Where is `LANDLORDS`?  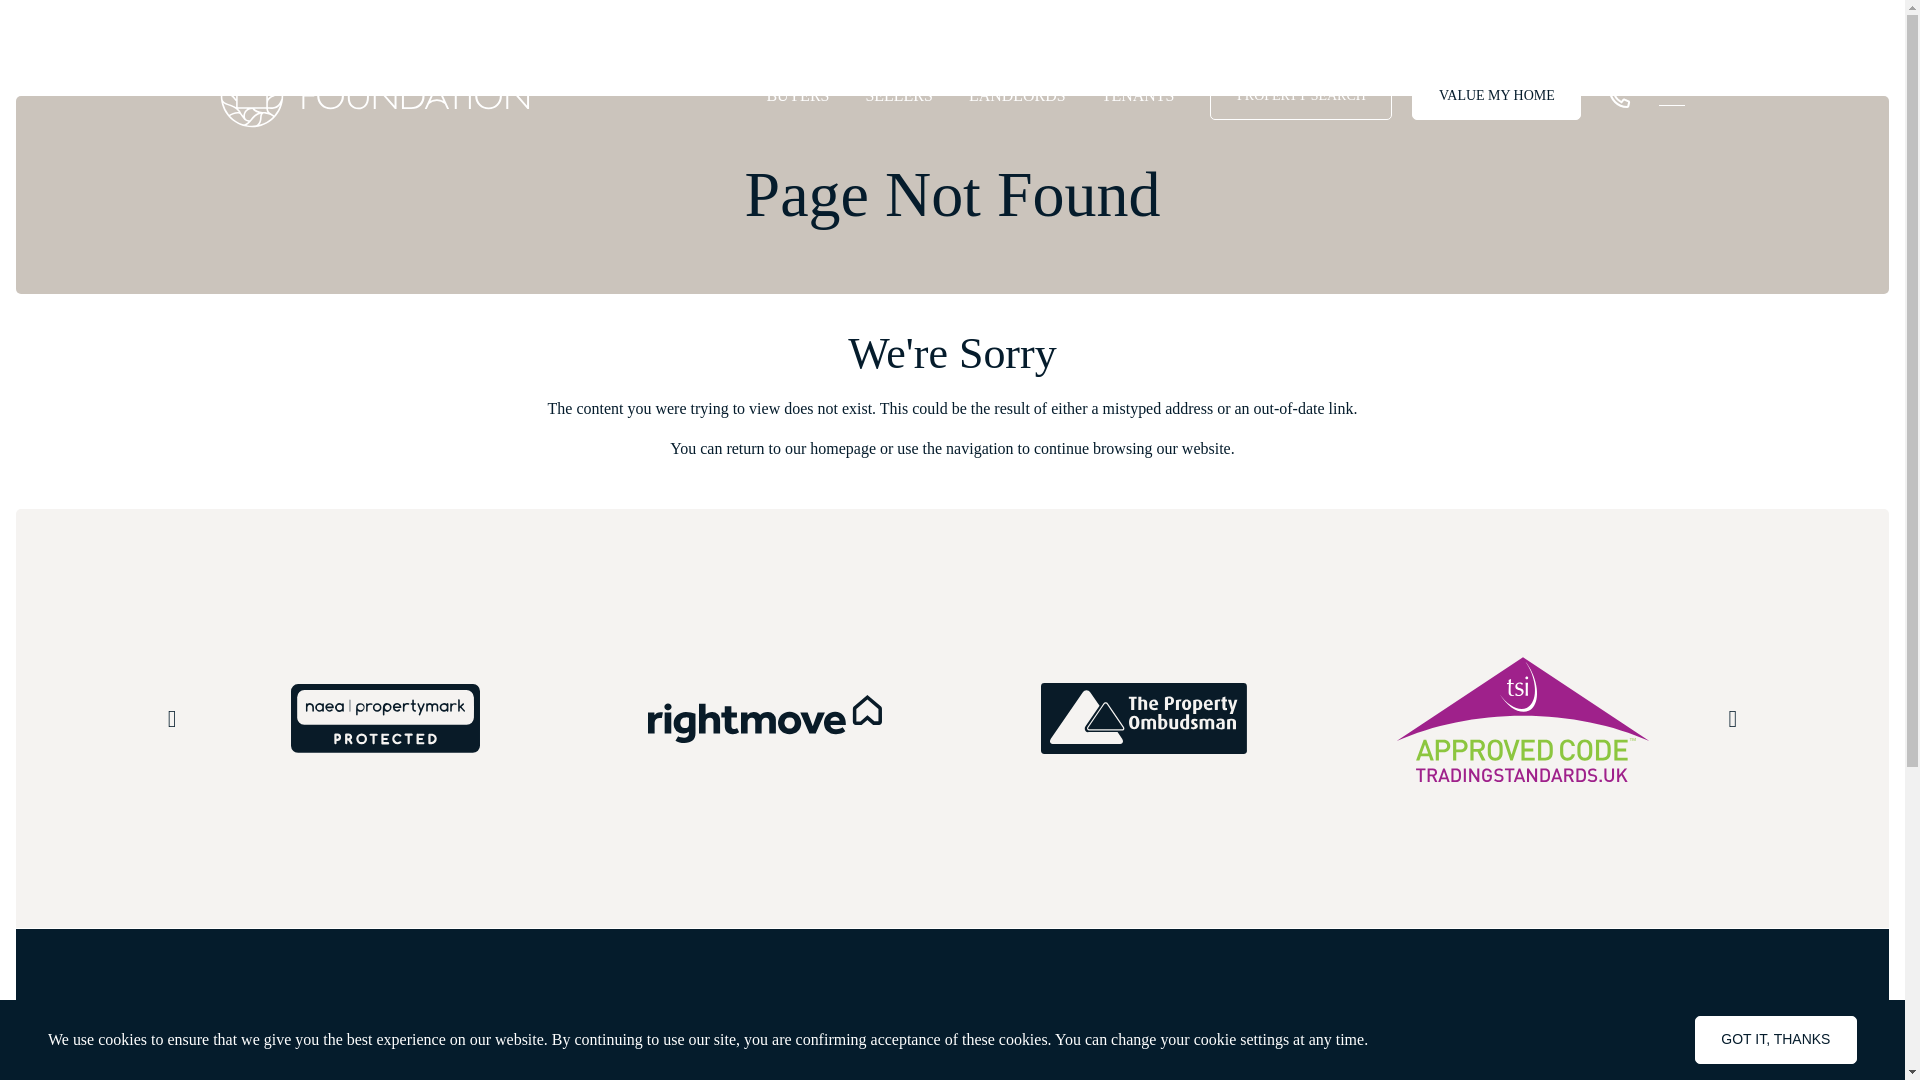
LANDLORDS is located at coordinates (1017, 92).